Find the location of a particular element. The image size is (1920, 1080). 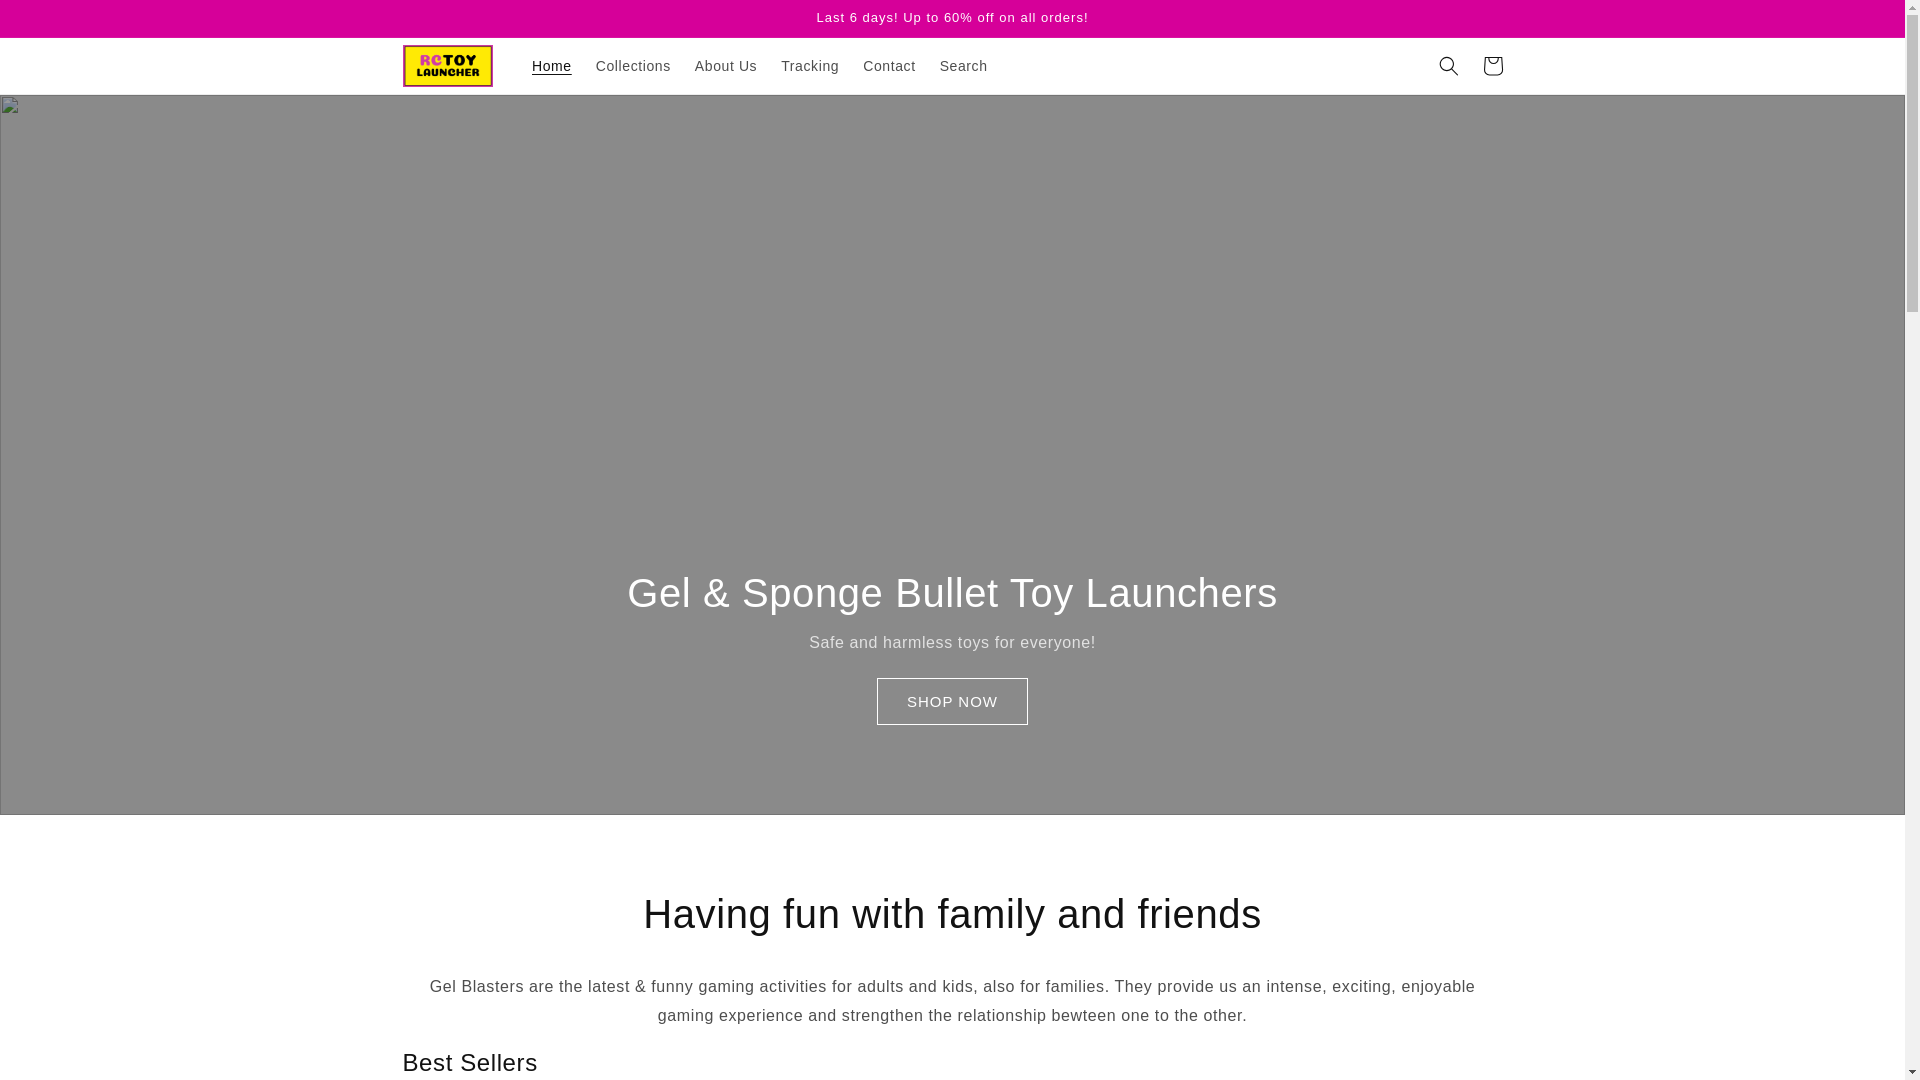

Cart is located at coordinates (1492, 66).